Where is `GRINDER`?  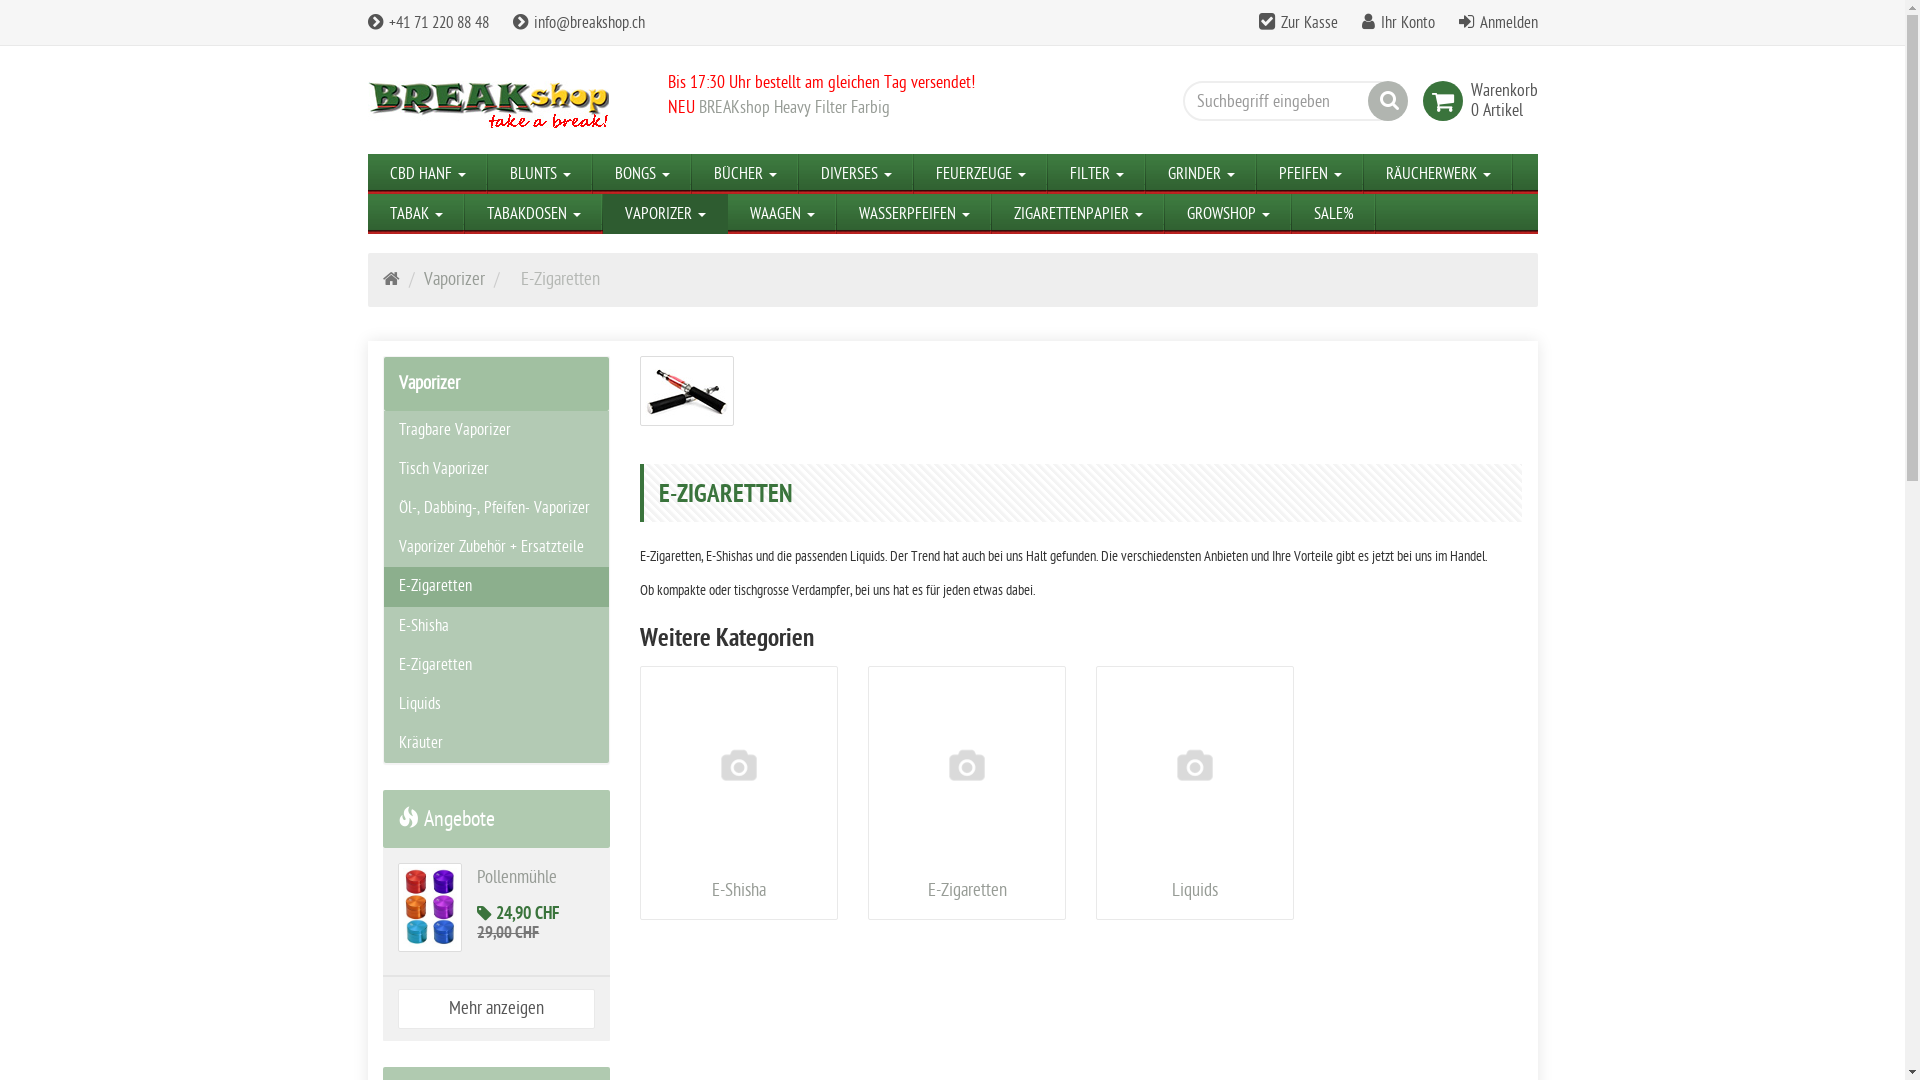 GRINDER is located at coordinates (1202, 174).